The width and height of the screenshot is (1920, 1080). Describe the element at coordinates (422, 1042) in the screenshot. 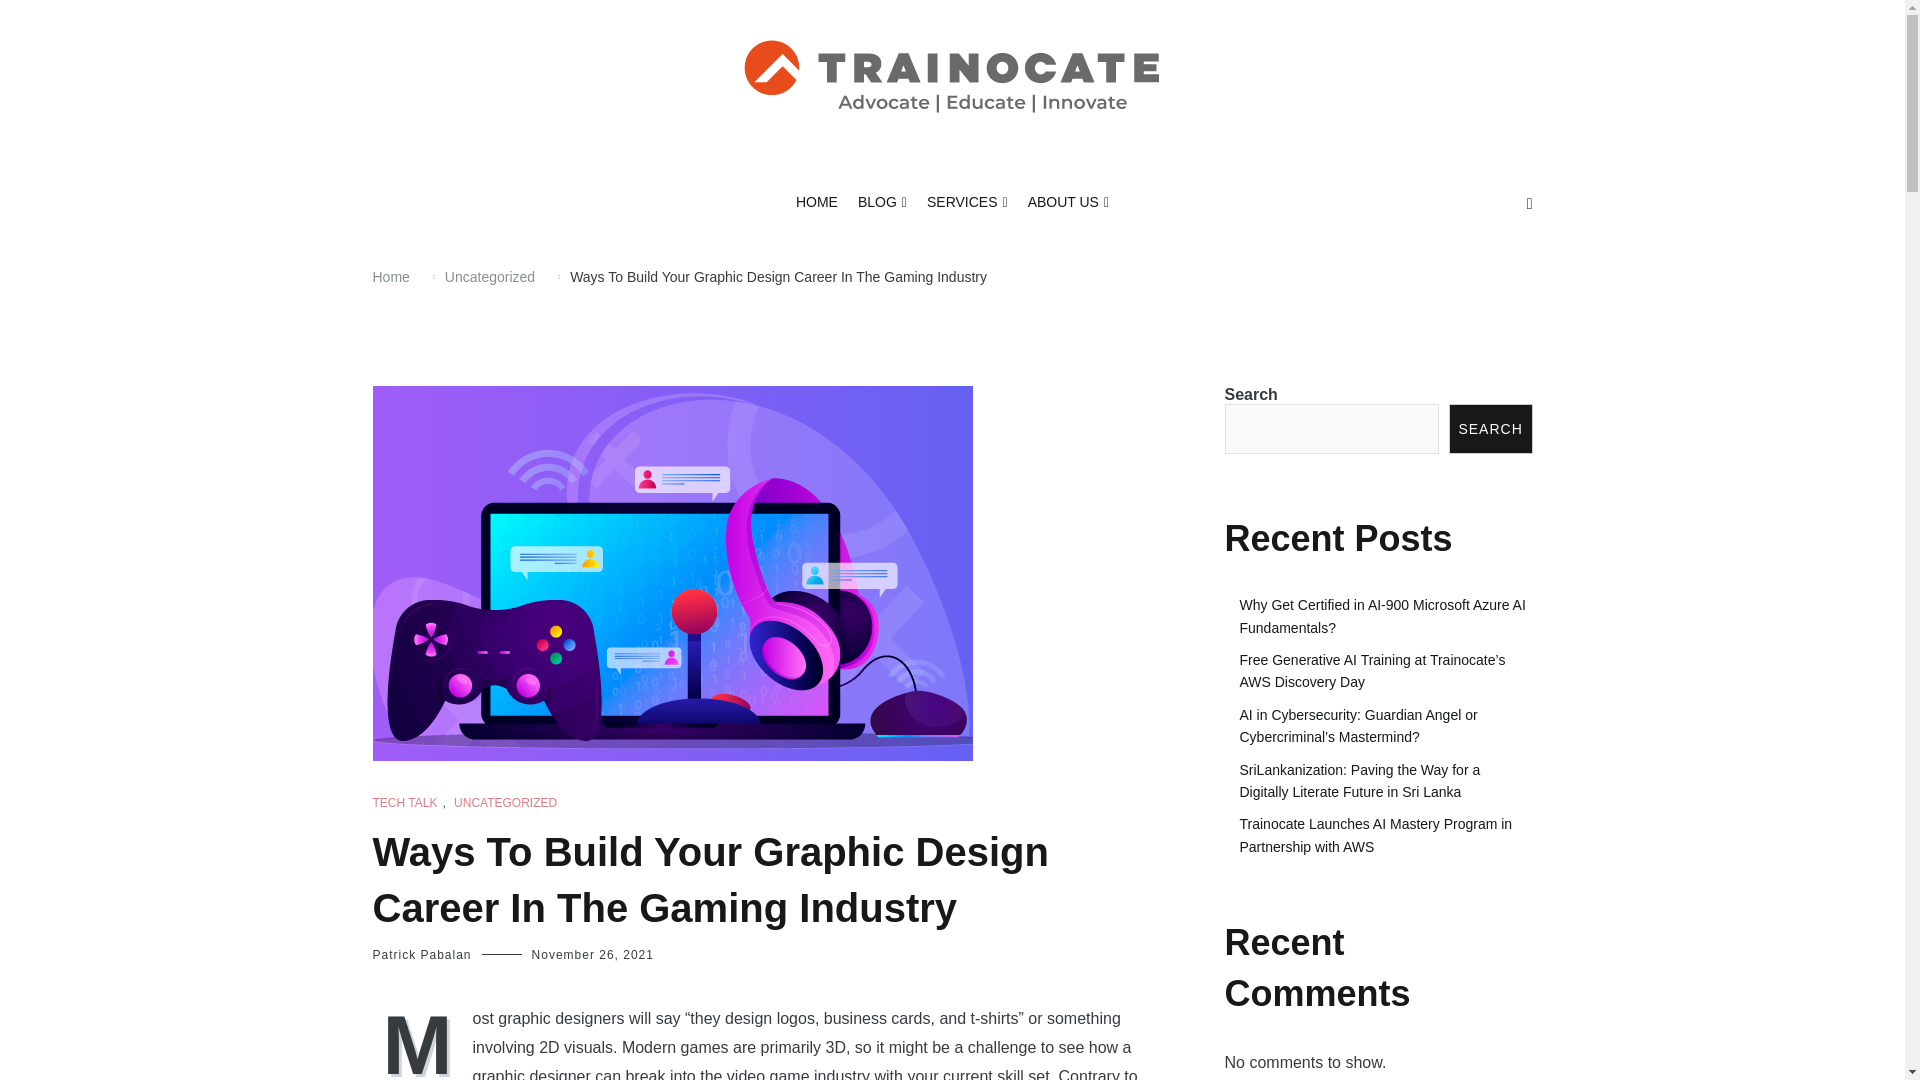

I see `M` at that location.